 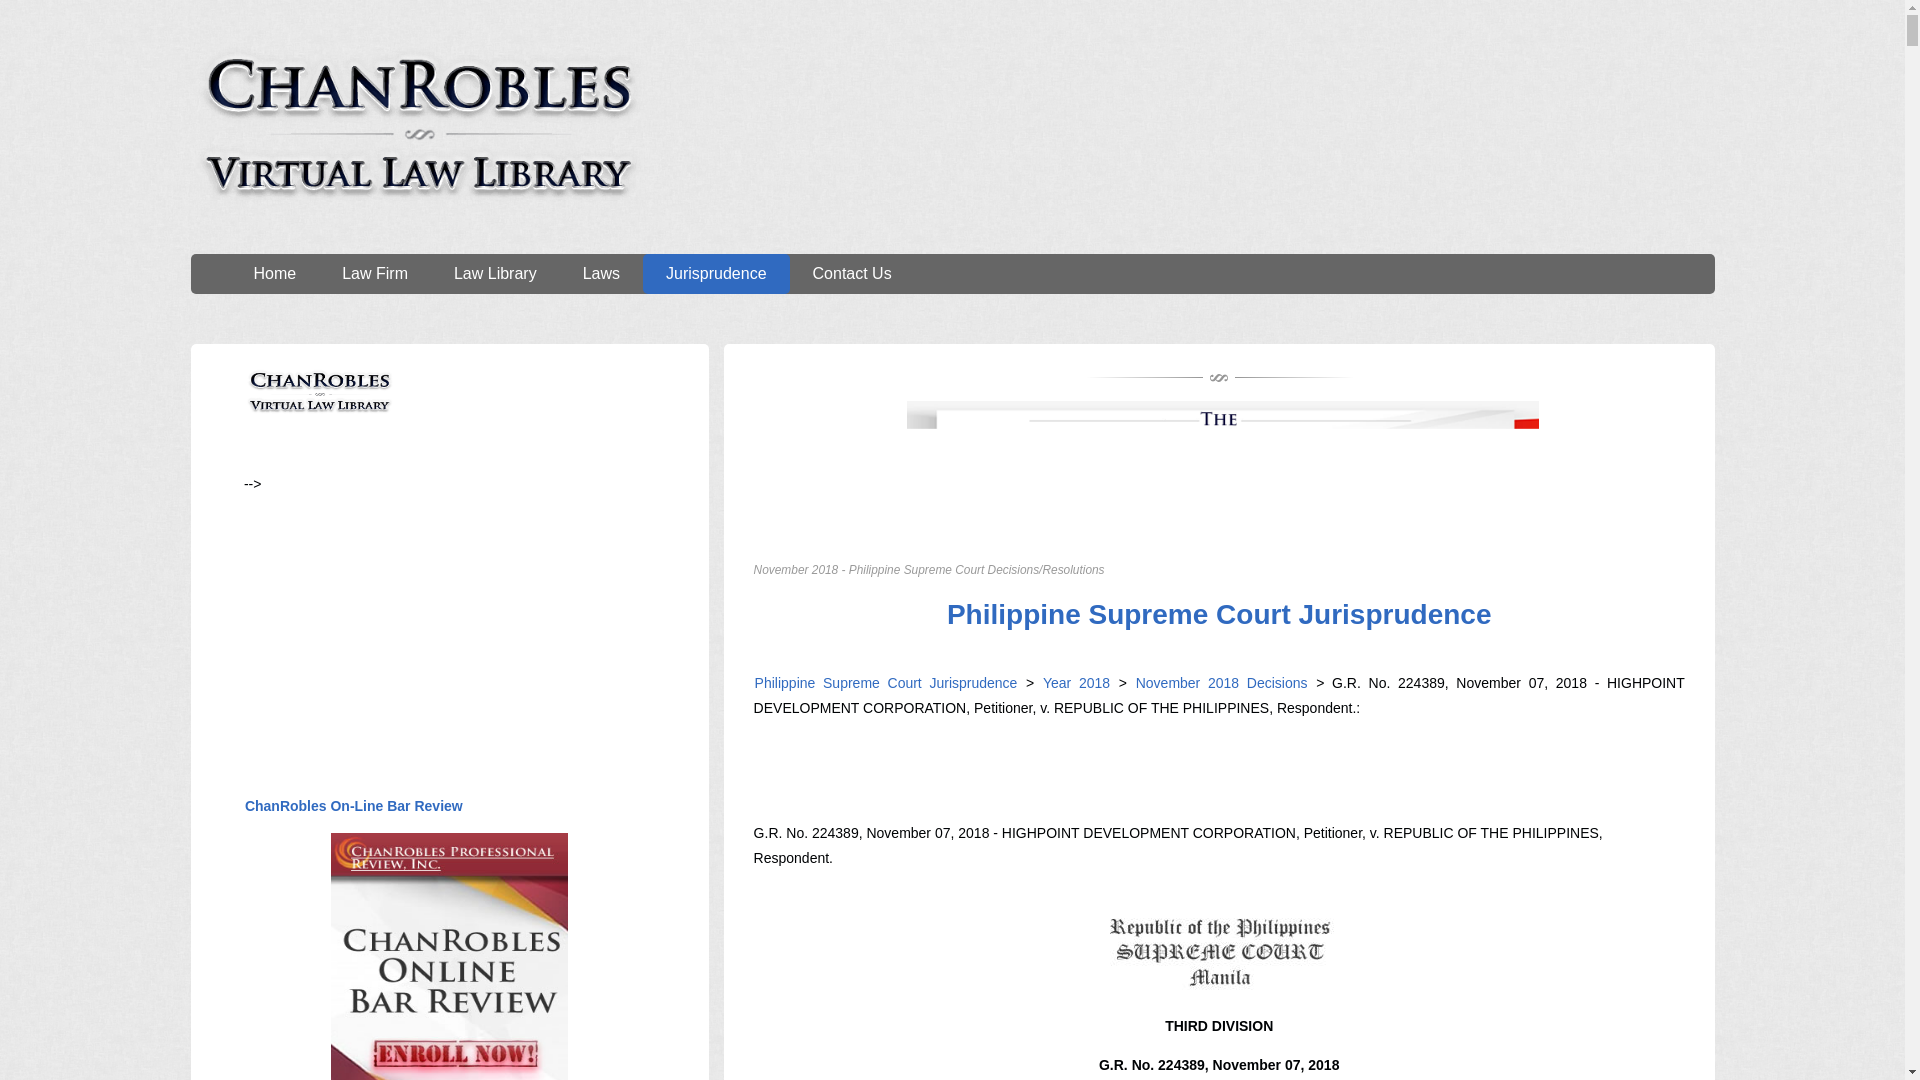 I want to click on Home, so click(x=274, y=273).